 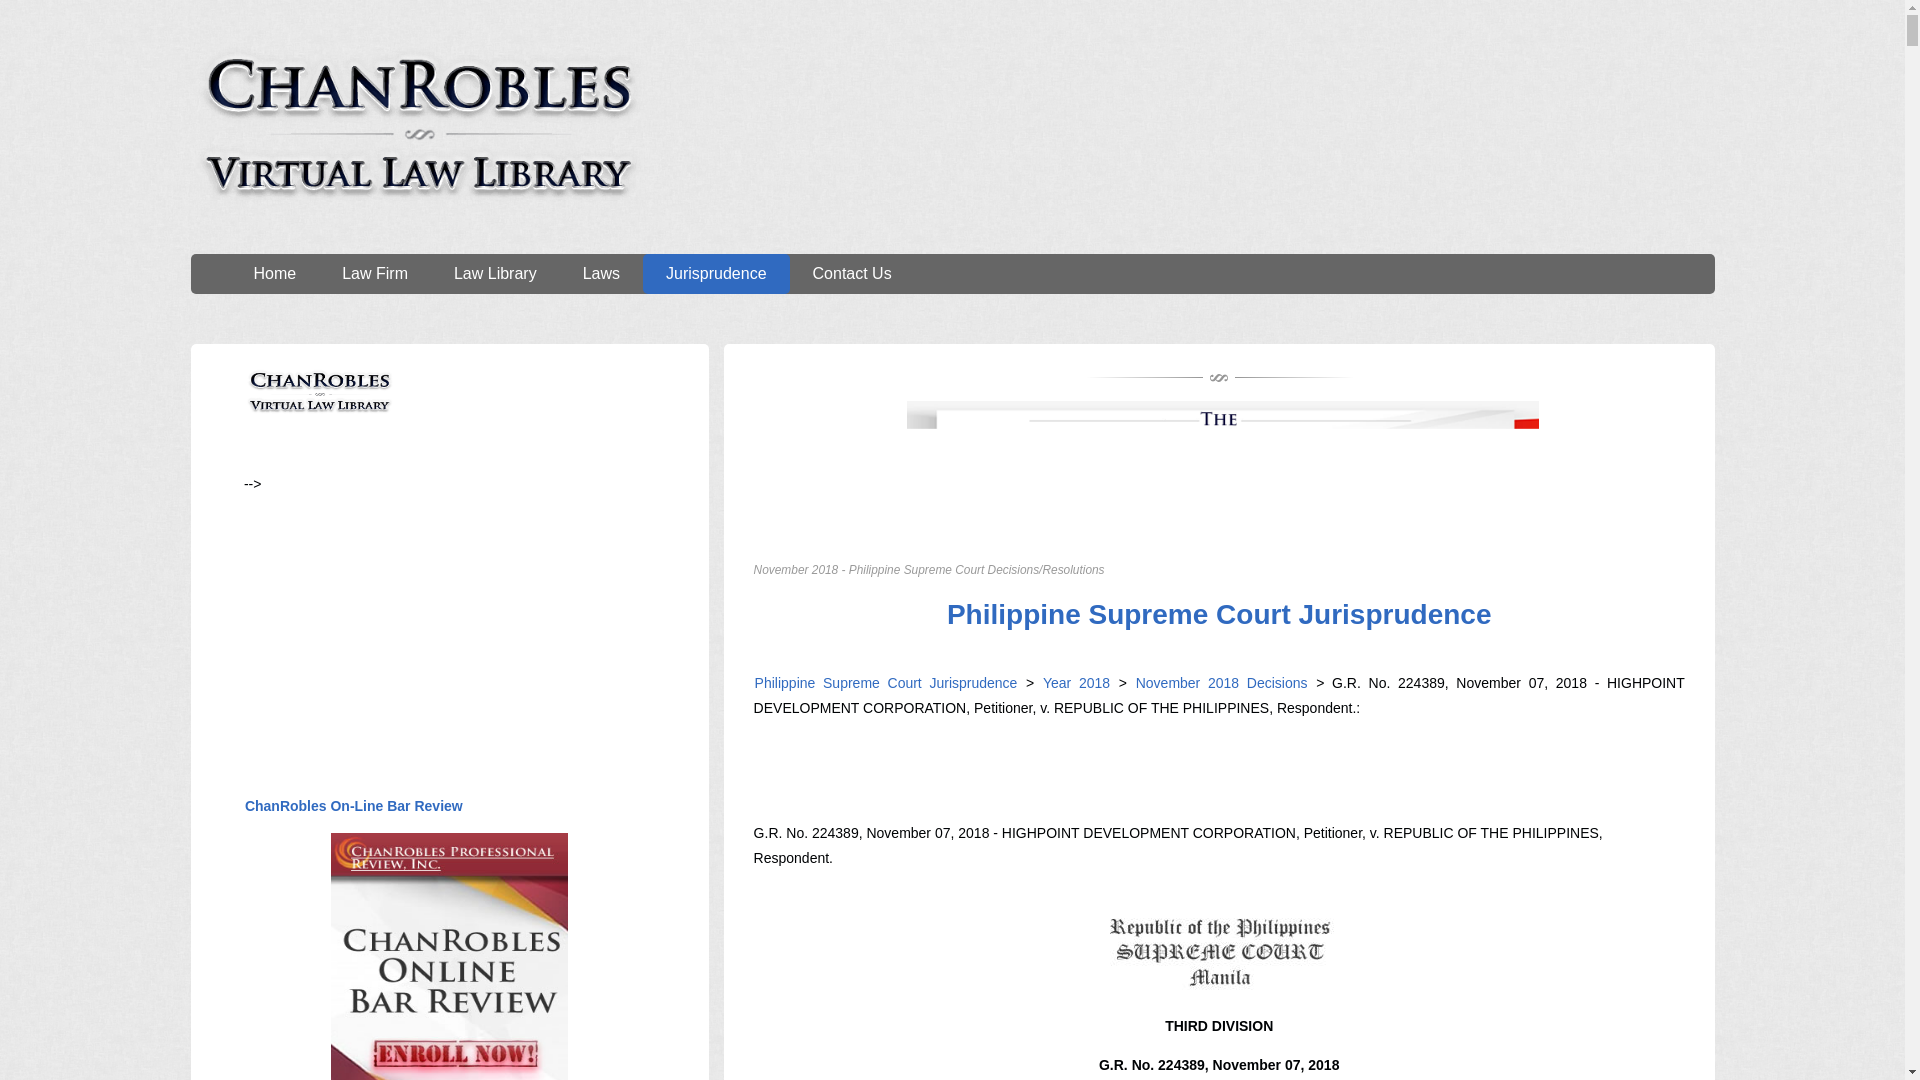 I want to click on Home, so click(x=274, y=273).